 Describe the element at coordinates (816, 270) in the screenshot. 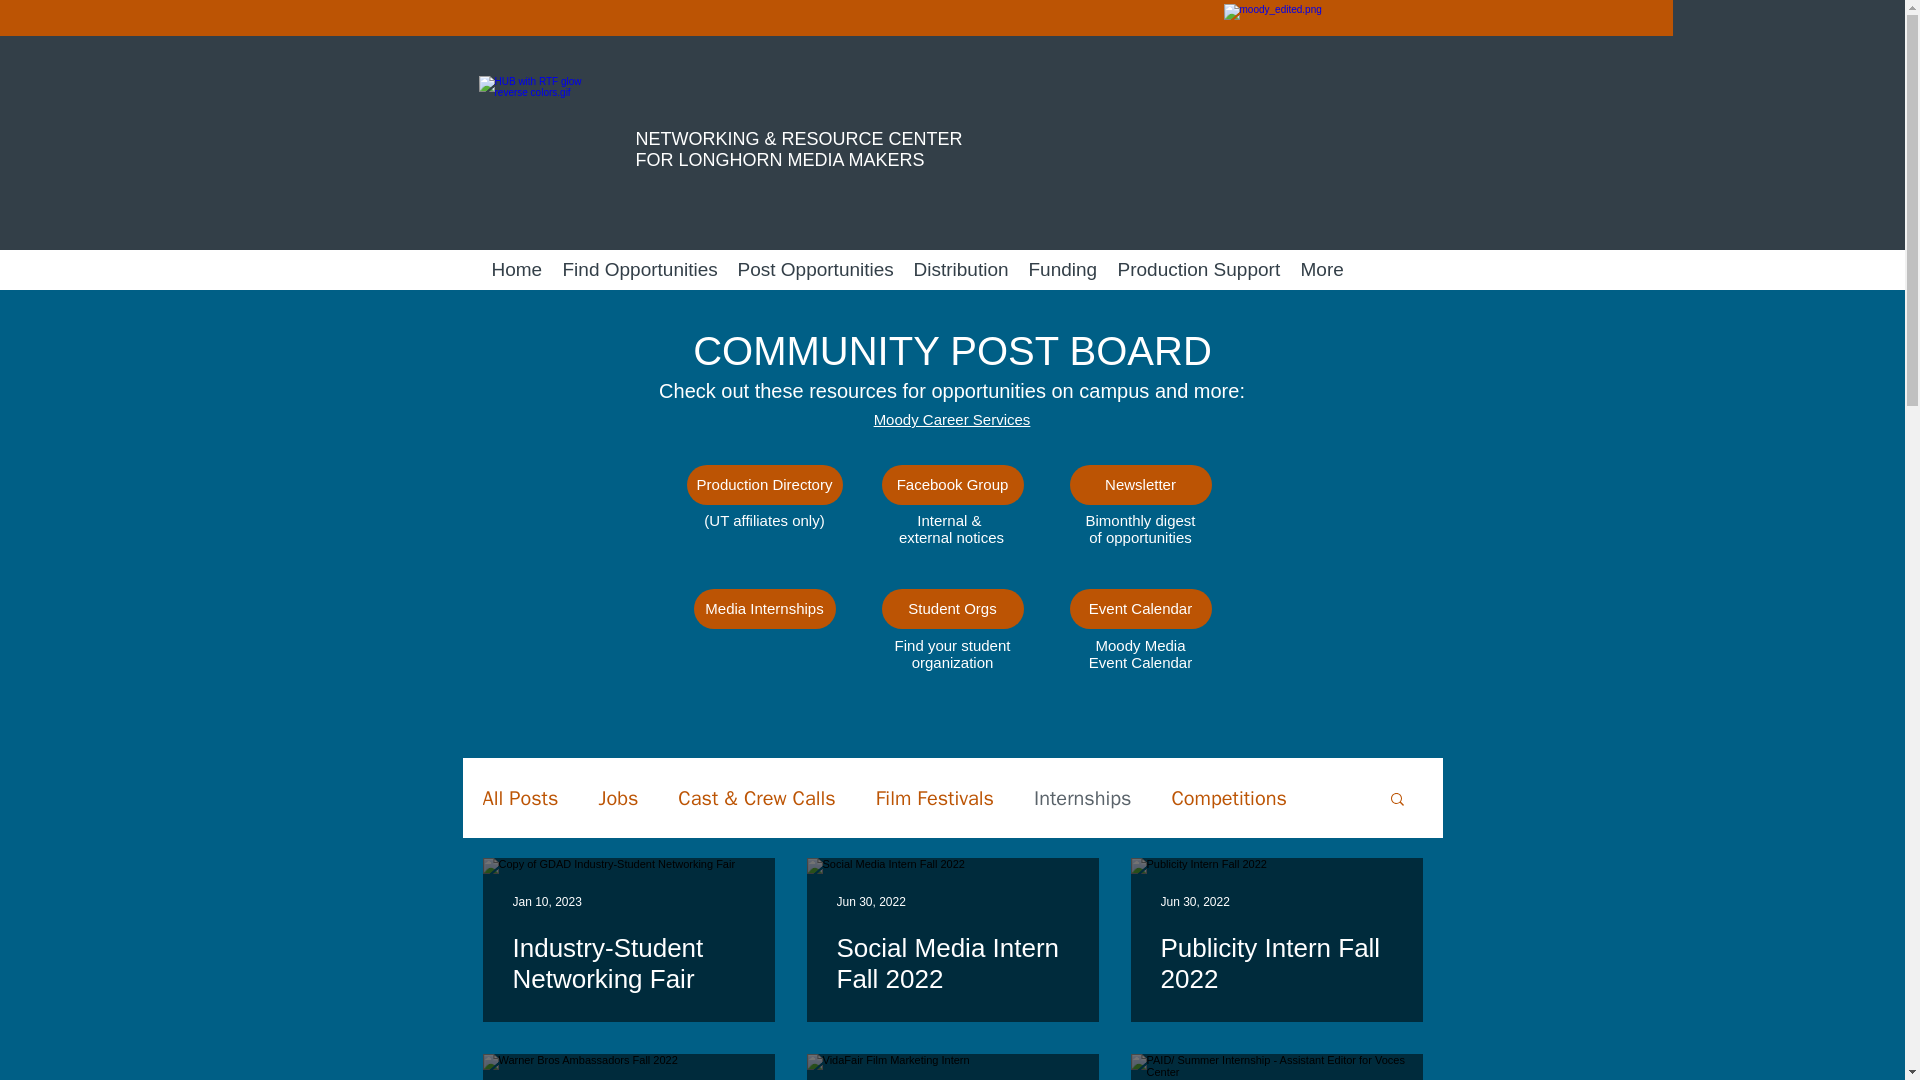

I see `Post Opportunities` at that location.